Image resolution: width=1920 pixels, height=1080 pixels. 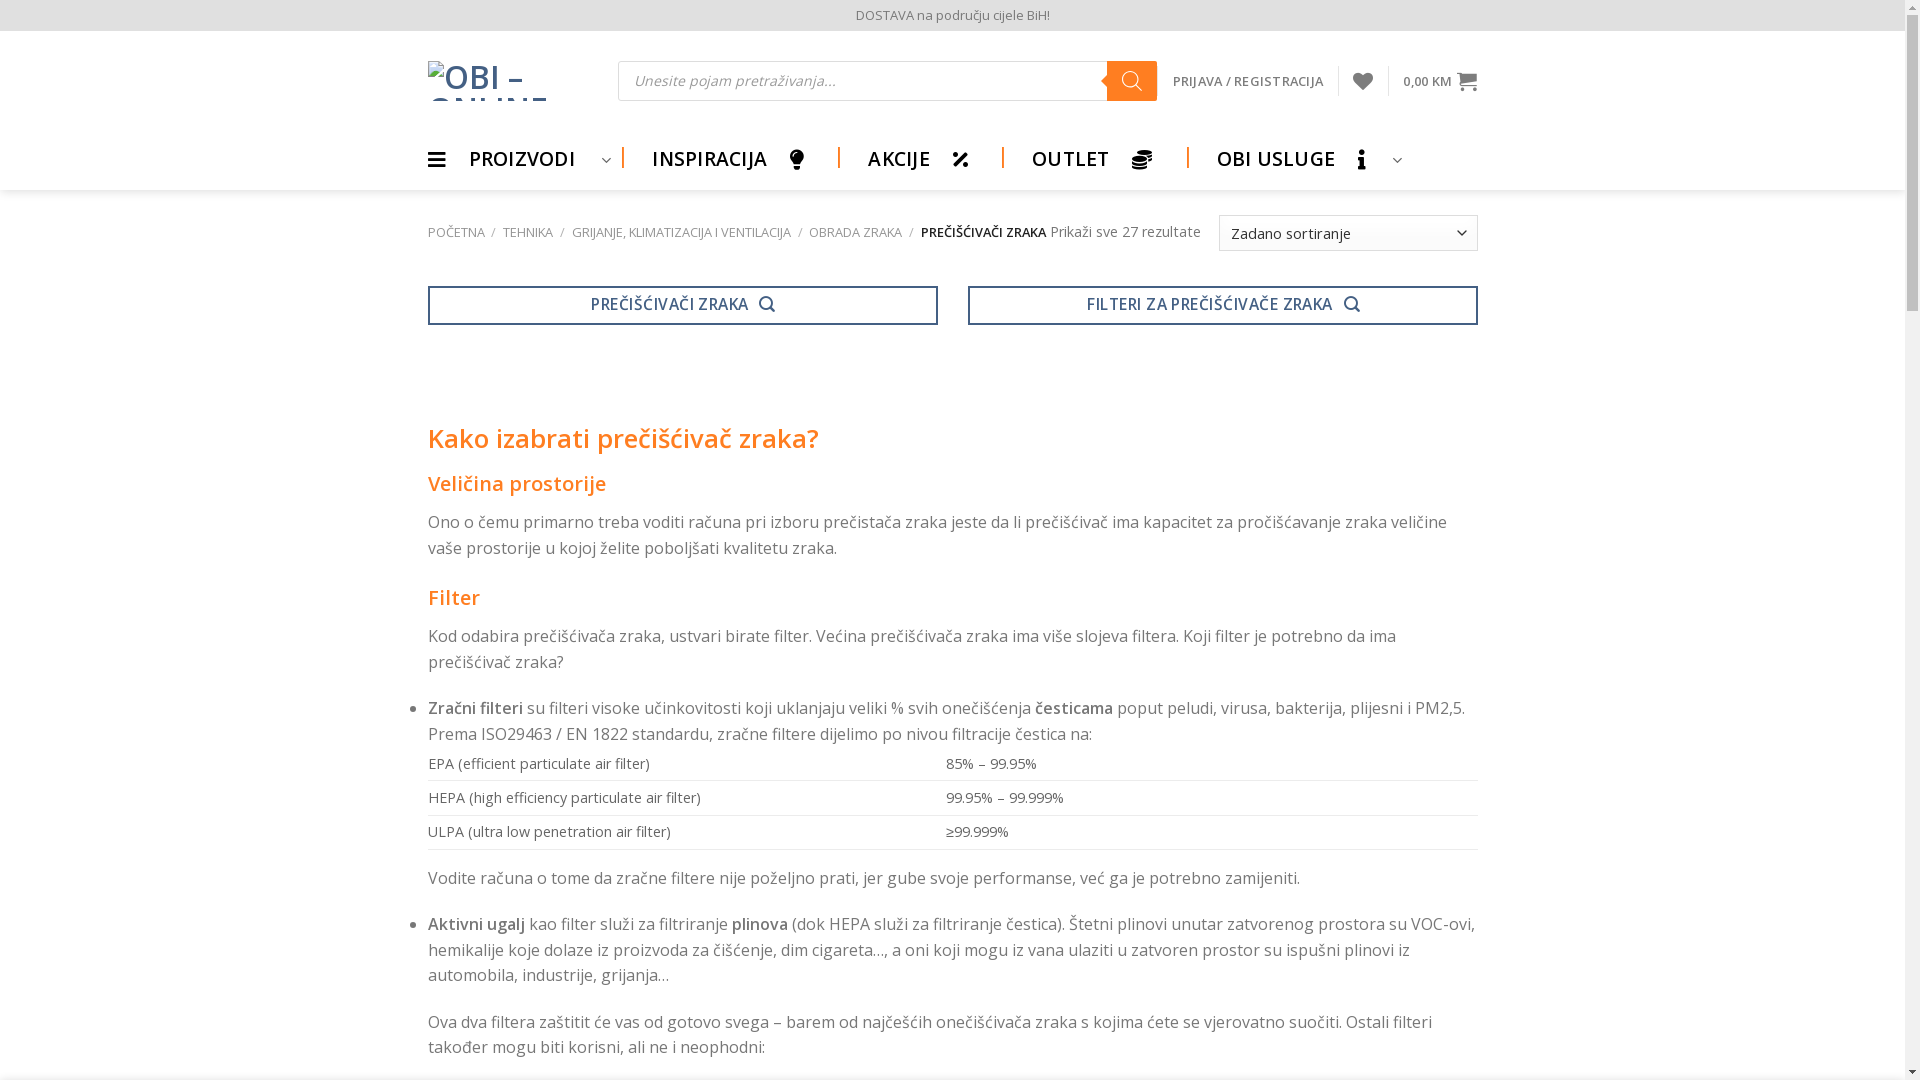 What do you see at coordinates (1298, 160) in the screenshot?
I see `OBI
OBI USLUGE
OBI
OBI` at bounding box center [1298, 160].